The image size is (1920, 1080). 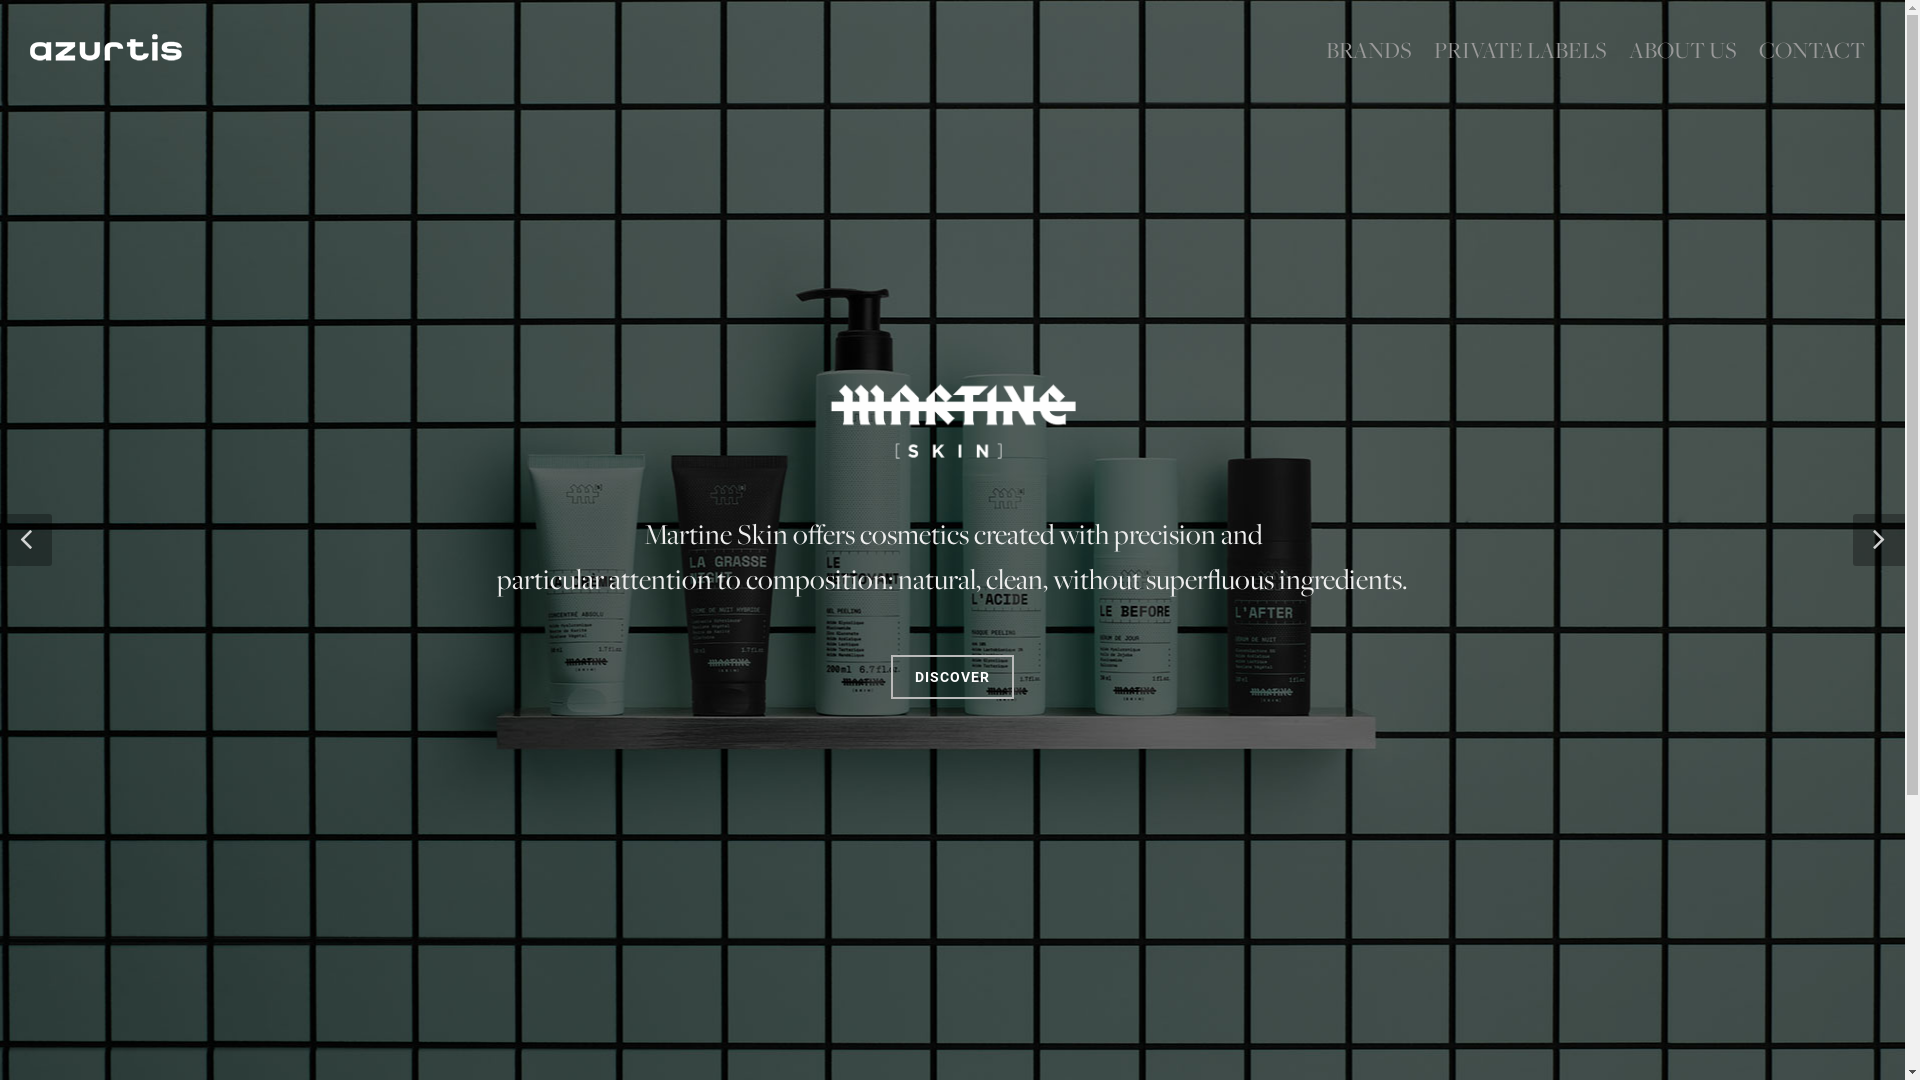 What do you see at coordinates (1520, 50) in the screenshot?
I see `PRIVATE LABELS` at bounding box center [1520, 50].